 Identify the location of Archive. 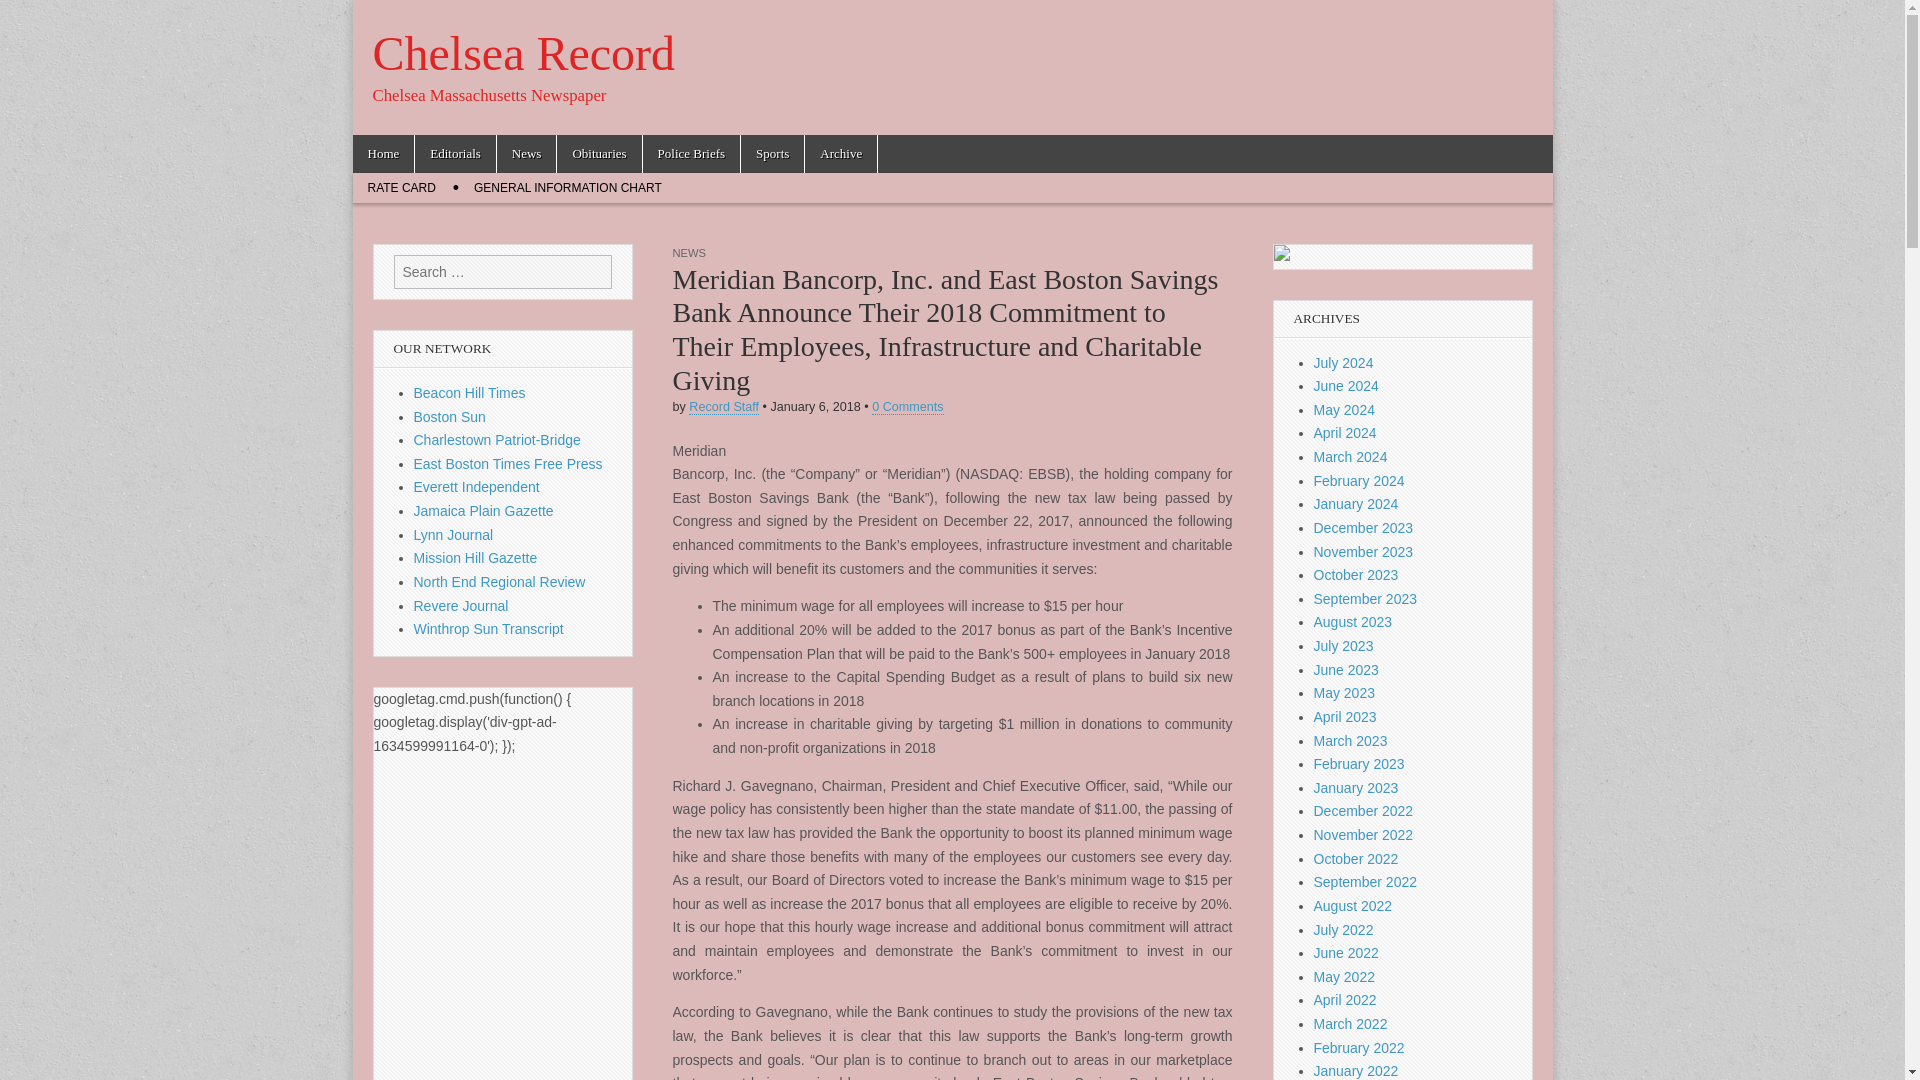
(840, 154).